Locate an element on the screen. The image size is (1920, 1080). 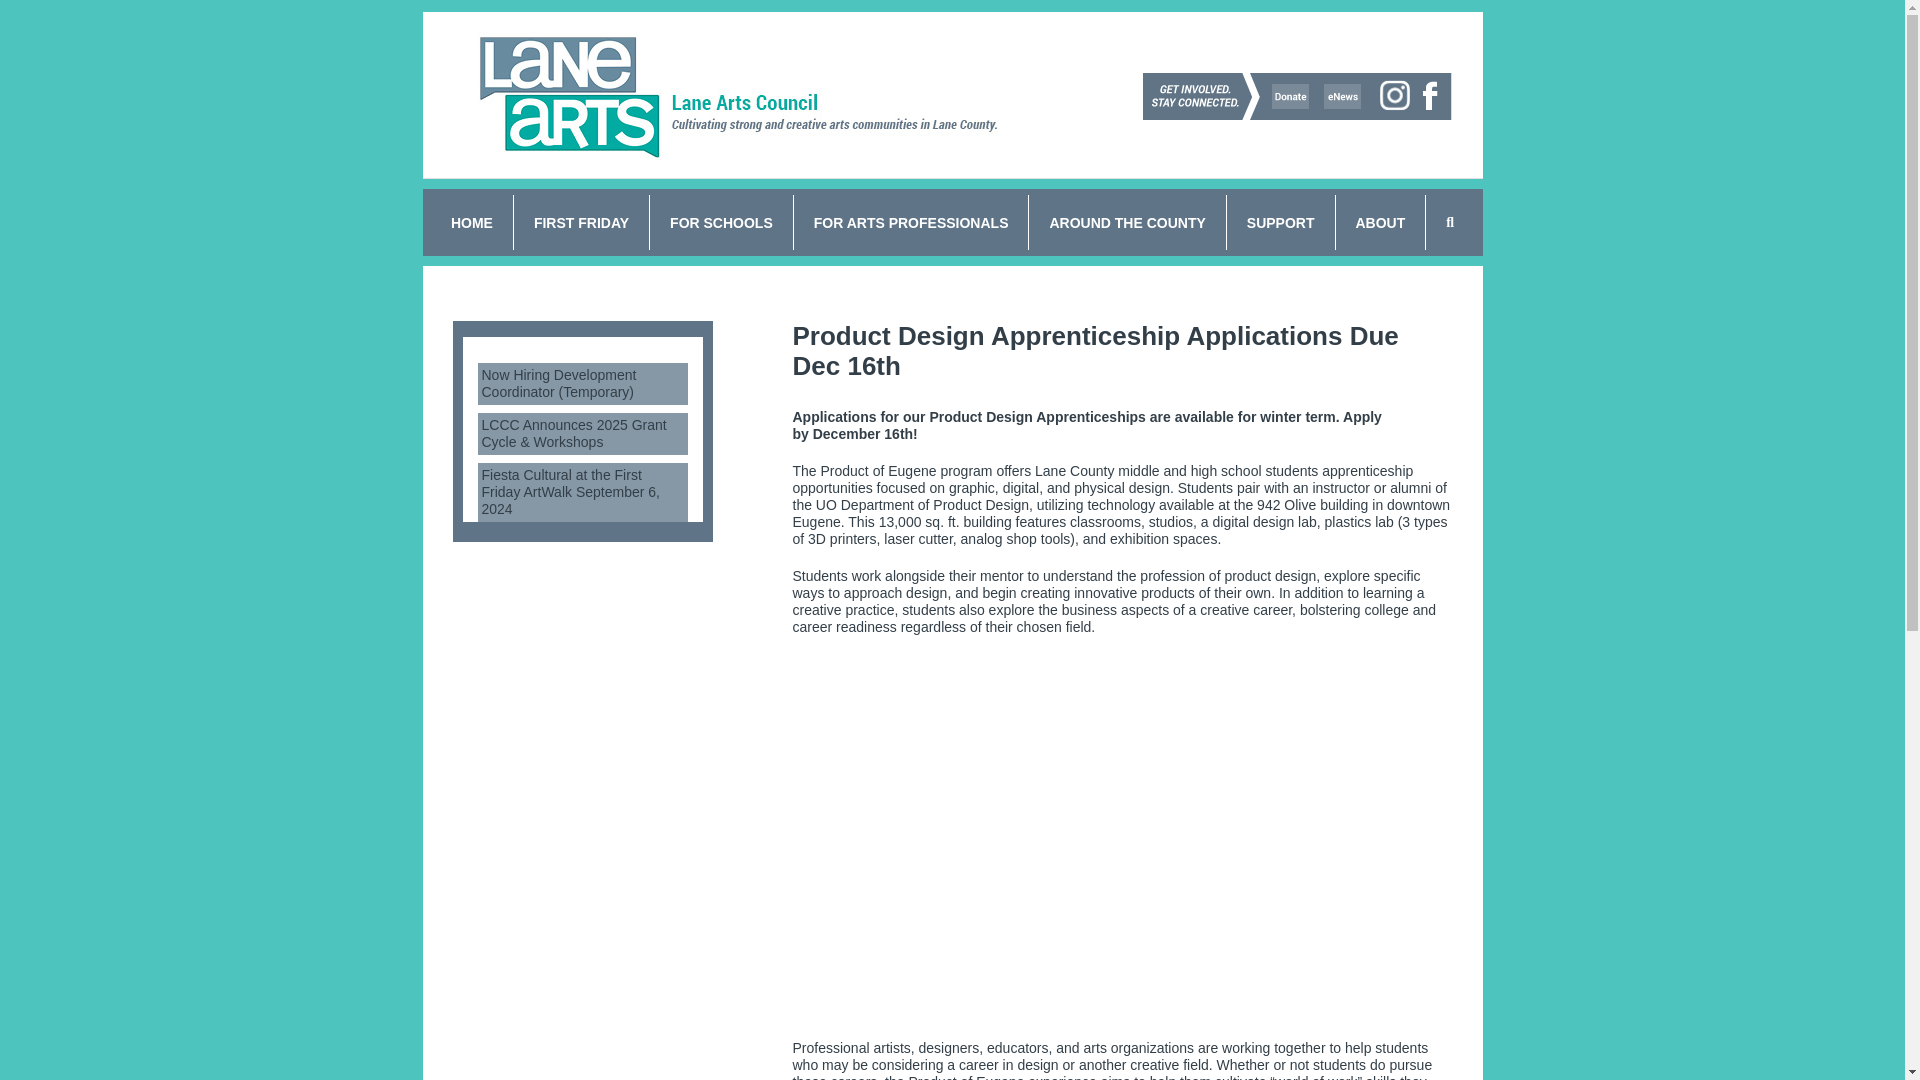
FIRST FRIDAY is located at coordinates (582, 222).